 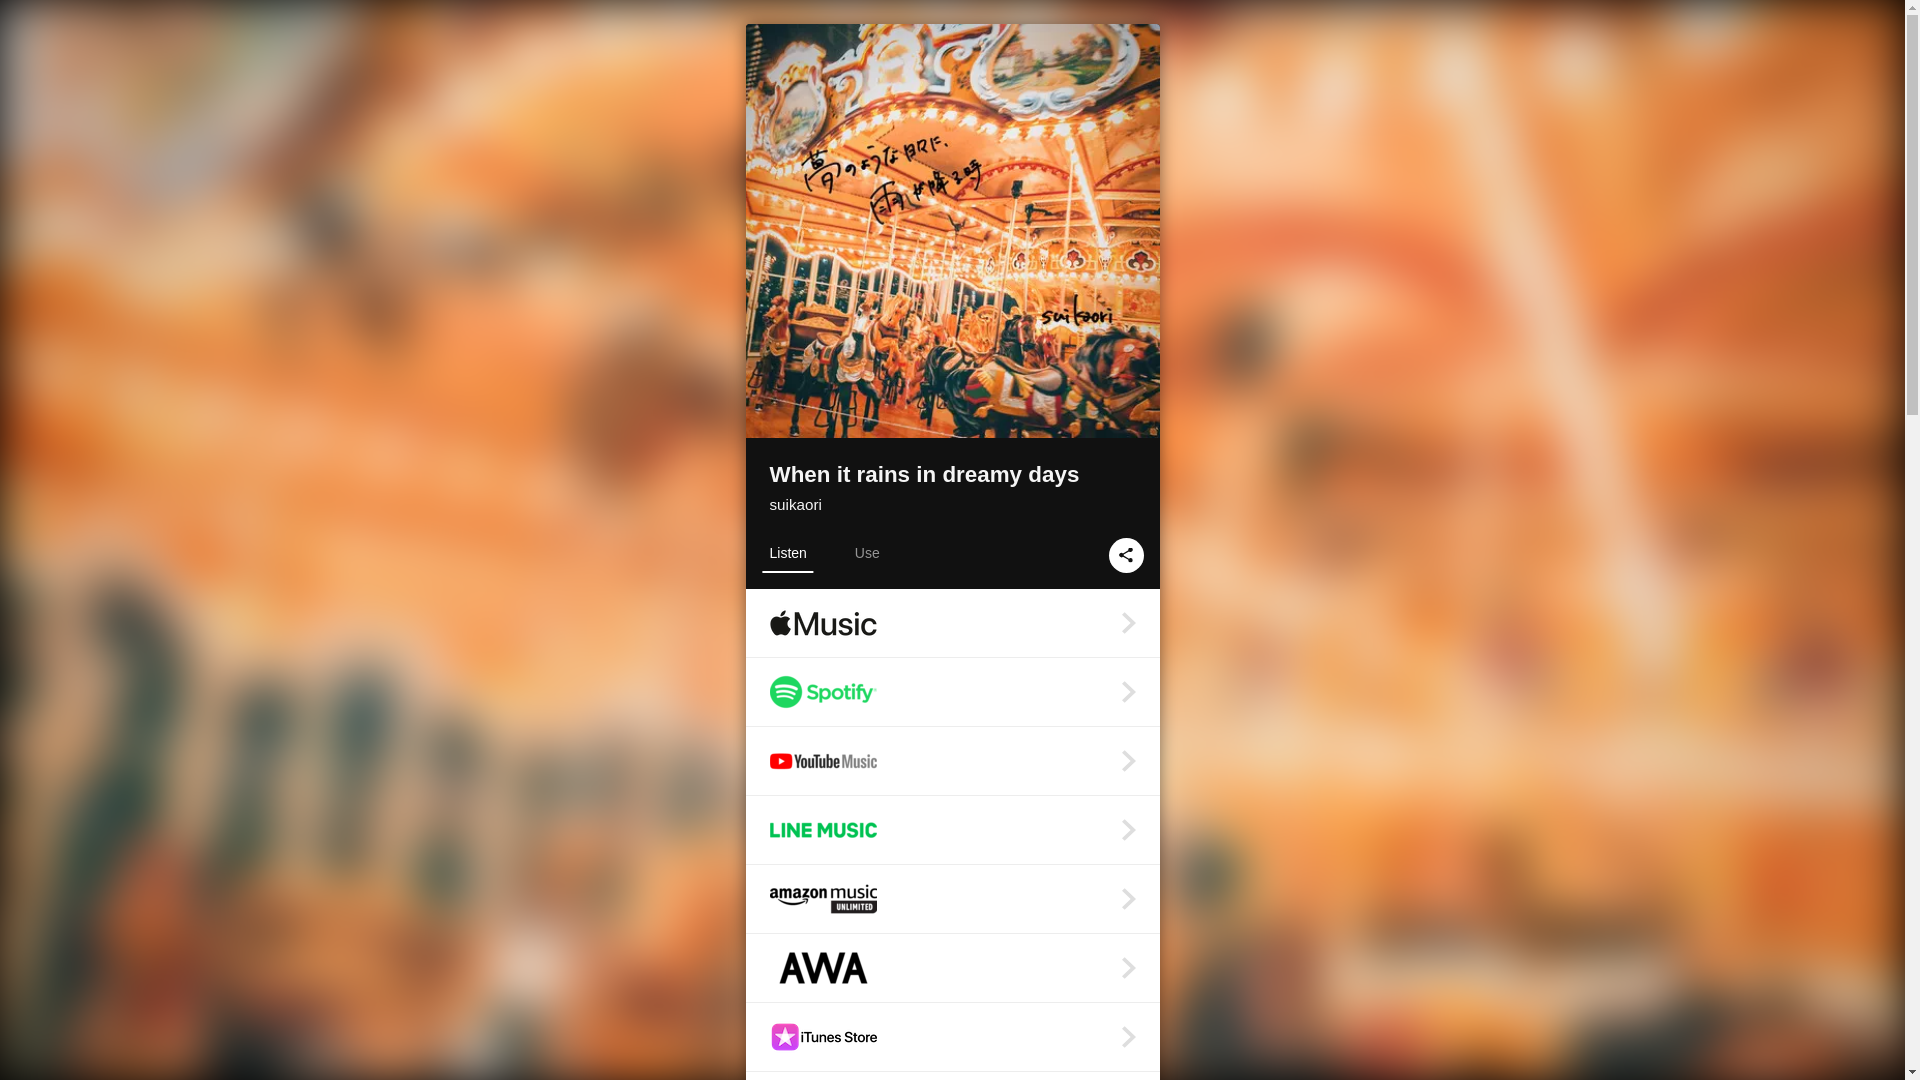 What do you see at coordinates (952, 691) in the screenshot?
I see `Available on Spotify` at bounding box center [952, 691].